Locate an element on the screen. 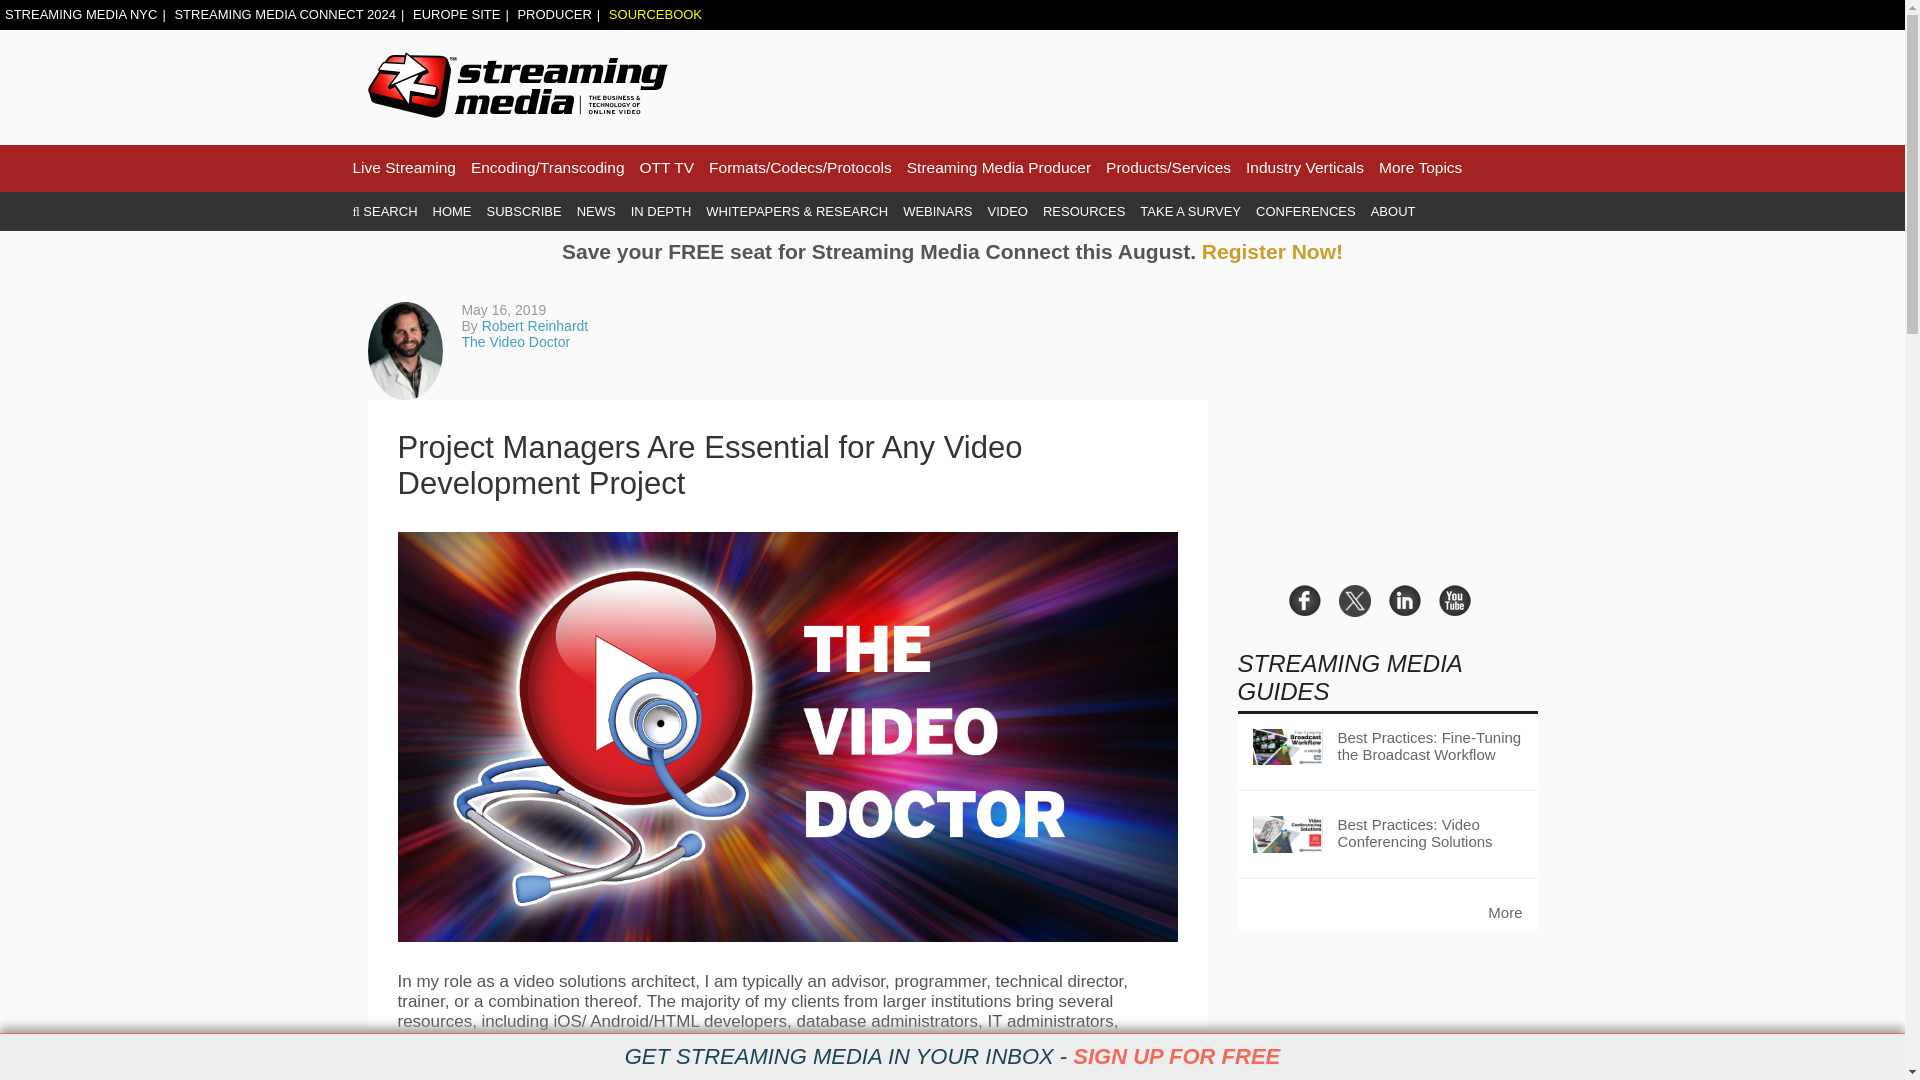 This screenshot has height=1080, width=1920. Streaming Media Producer is located at coordinates (998, 168).